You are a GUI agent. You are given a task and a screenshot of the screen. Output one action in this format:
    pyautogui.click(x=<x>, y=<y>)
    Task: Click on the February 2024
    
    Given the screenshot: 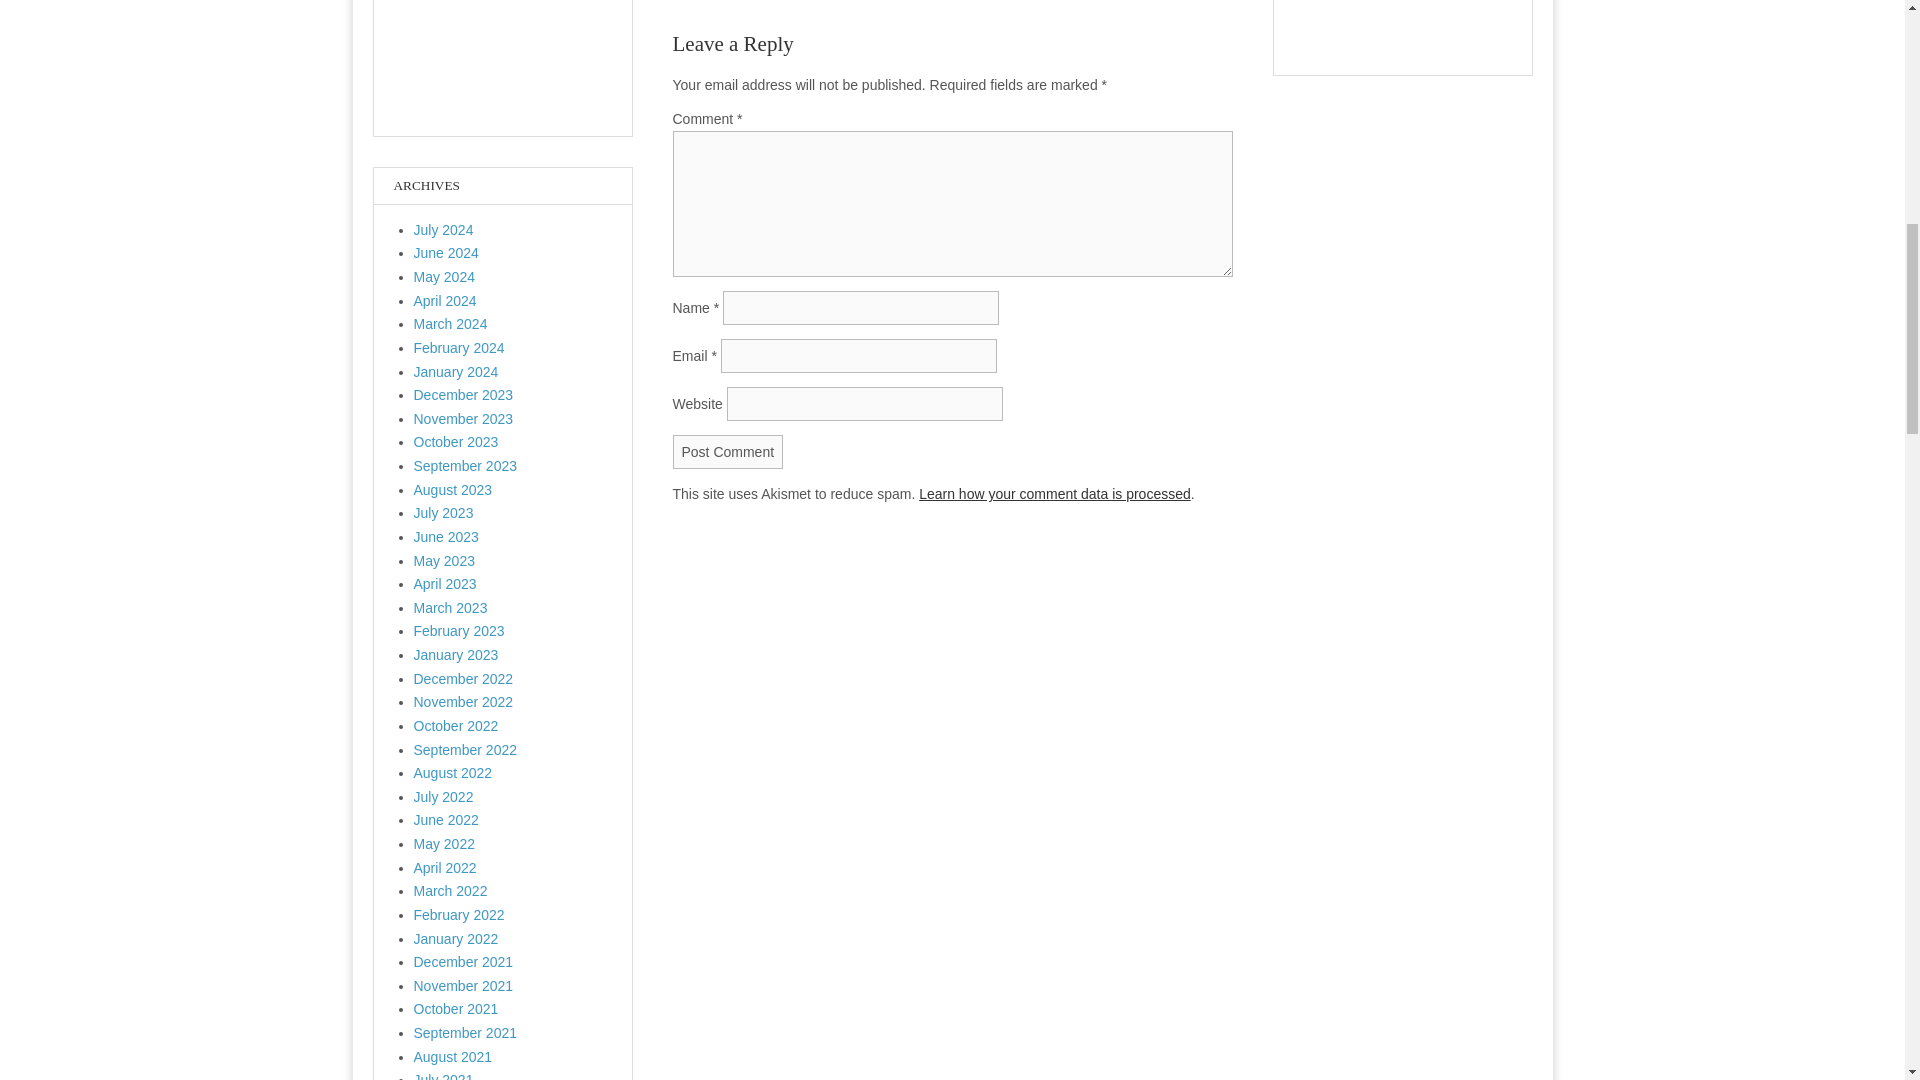 What is the action you would take?
    pyautogui.click(x=459, y=348)
    